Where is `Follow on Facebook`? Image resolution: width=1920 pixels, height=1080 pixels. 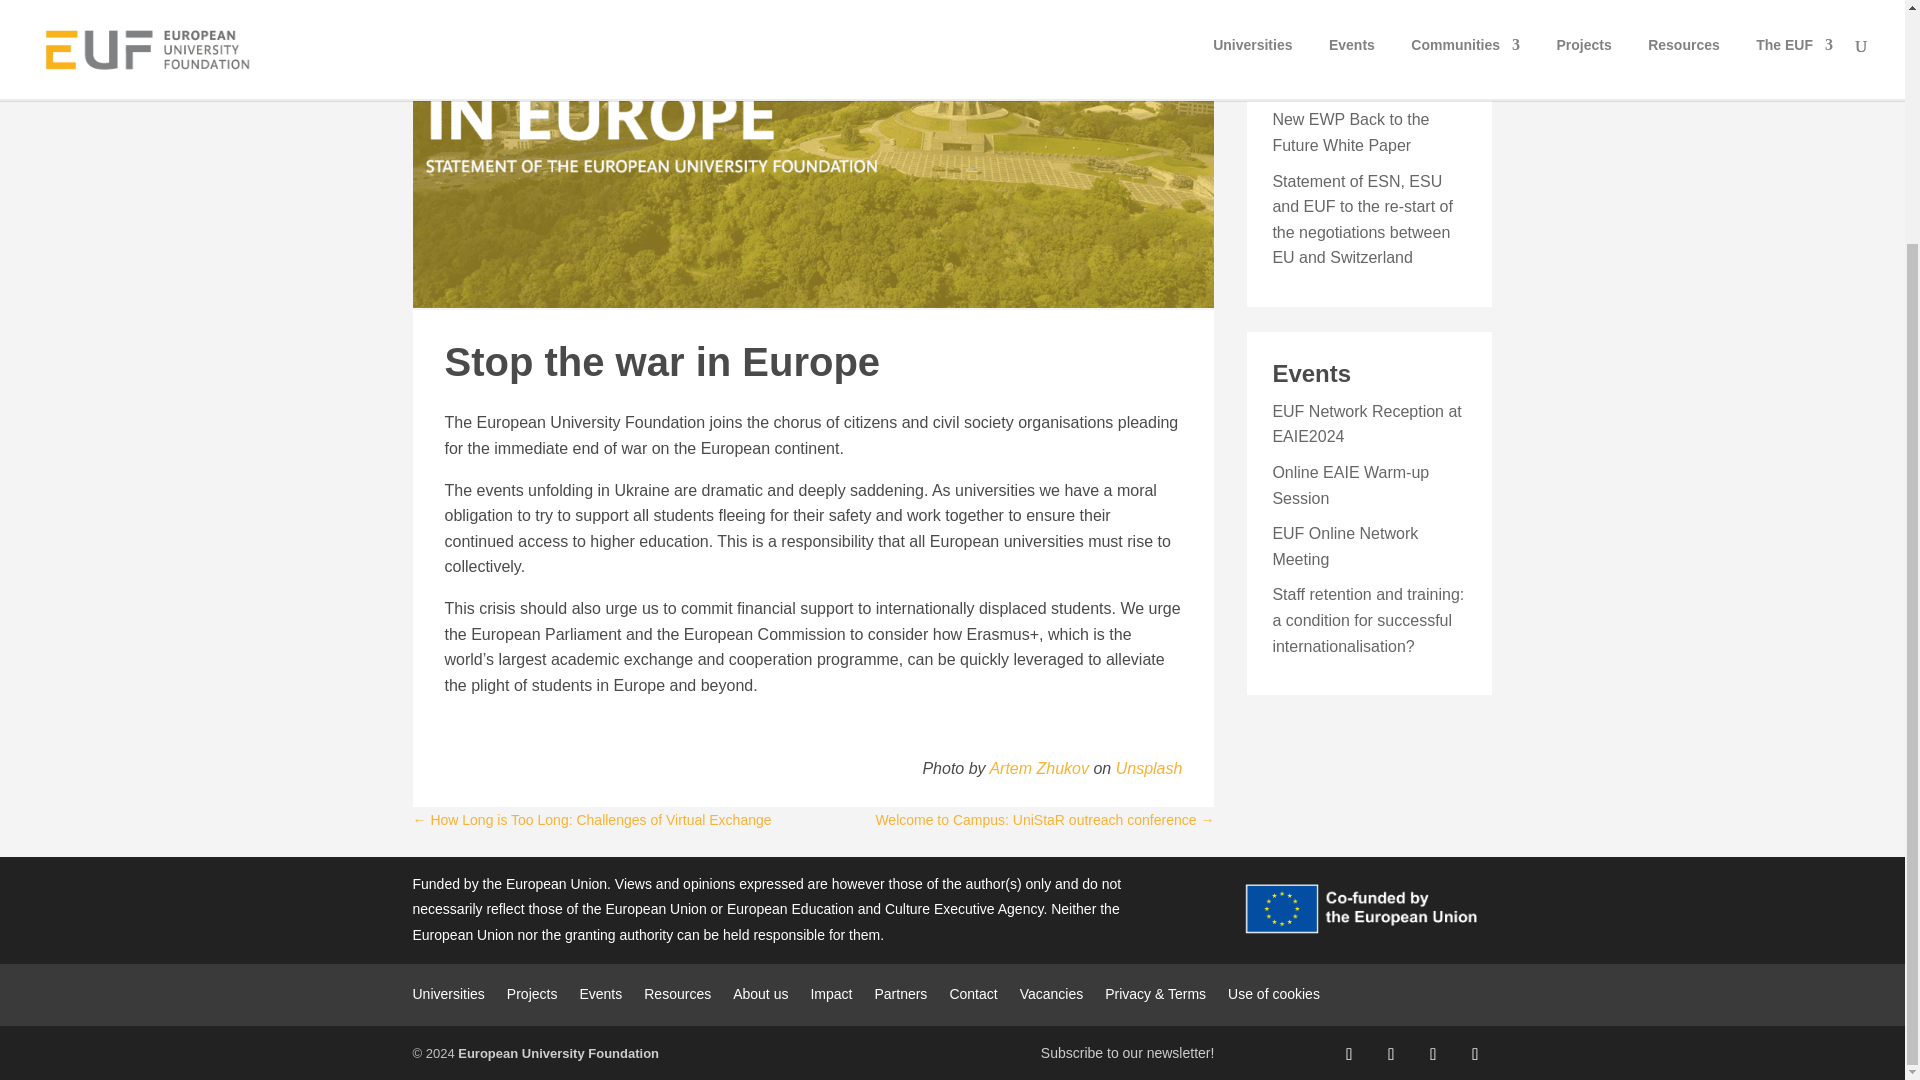
Follow on Facebook is located at coordinates (1348, 1054).